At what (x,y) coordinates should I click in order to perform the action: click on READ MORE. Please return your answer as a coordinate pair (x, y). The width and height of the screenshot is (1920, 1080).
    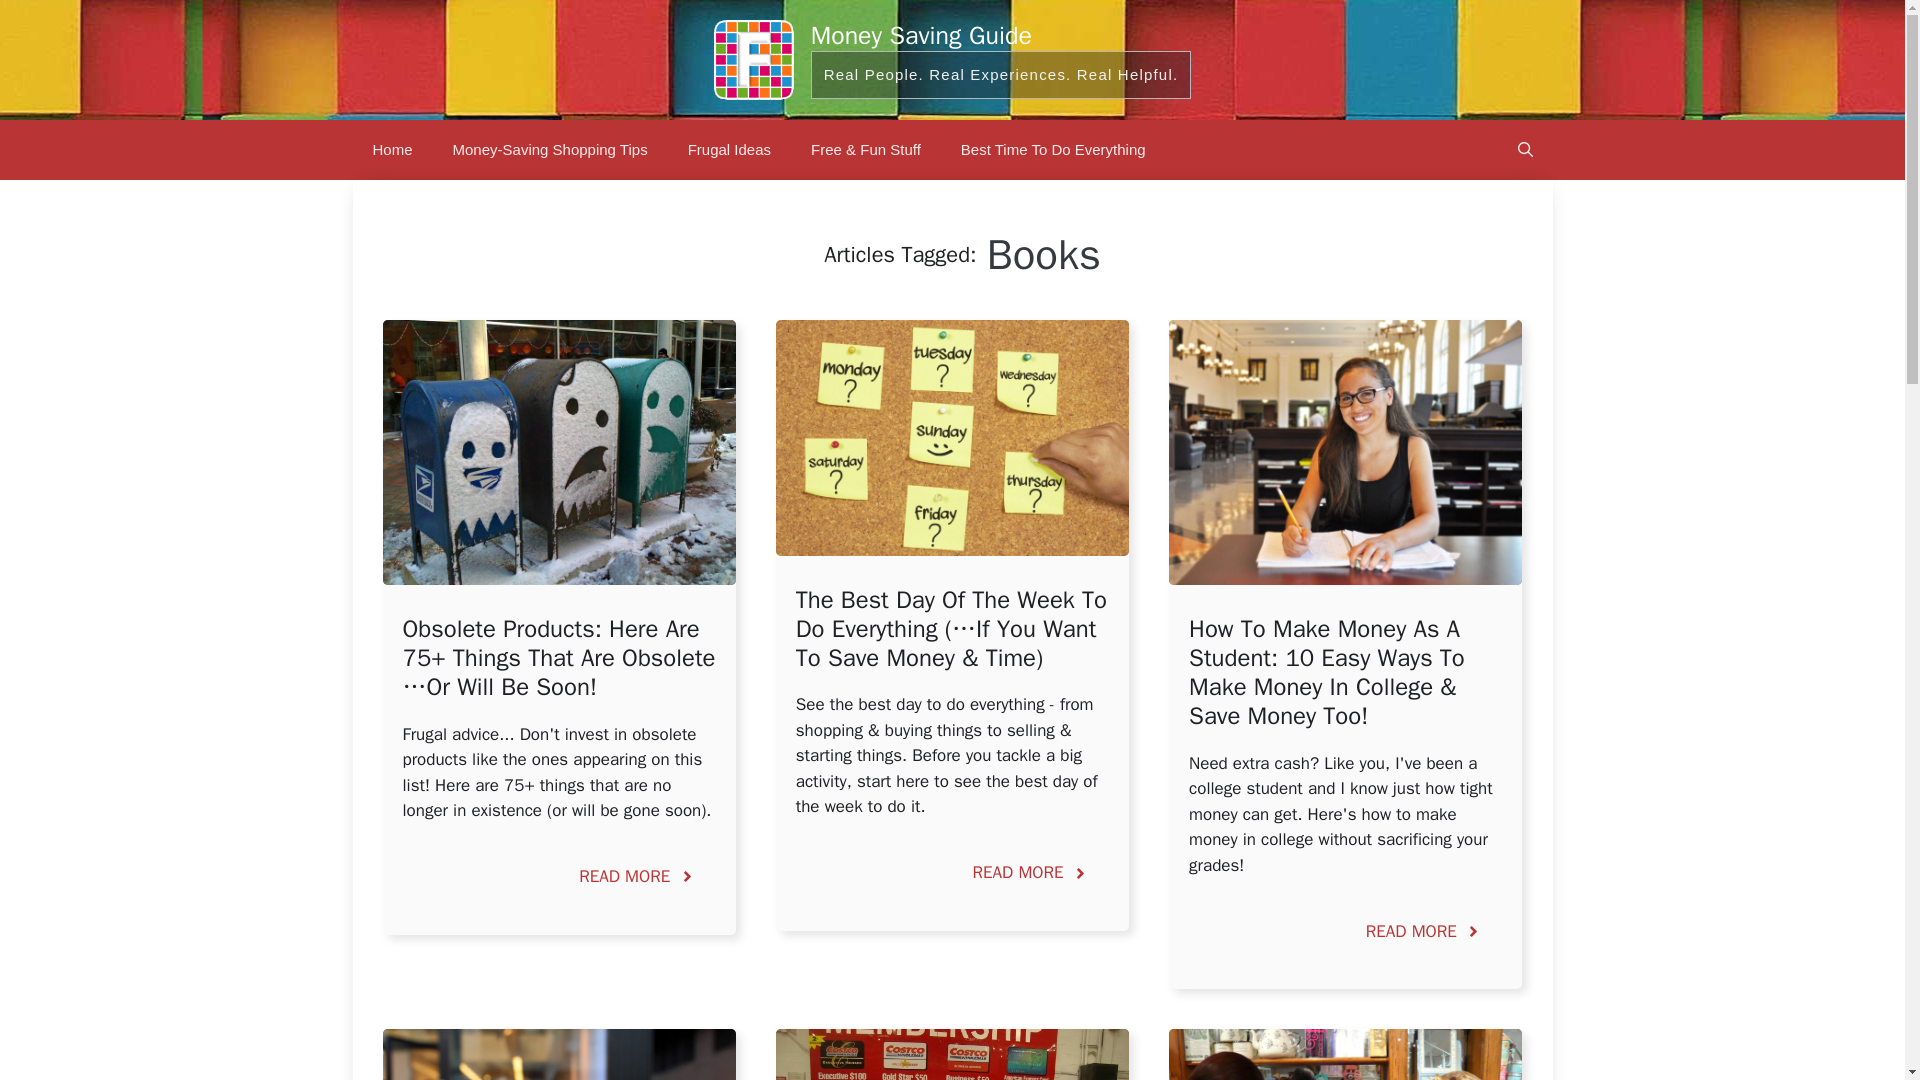
    Looking at the image, I should click on (1424, 932).